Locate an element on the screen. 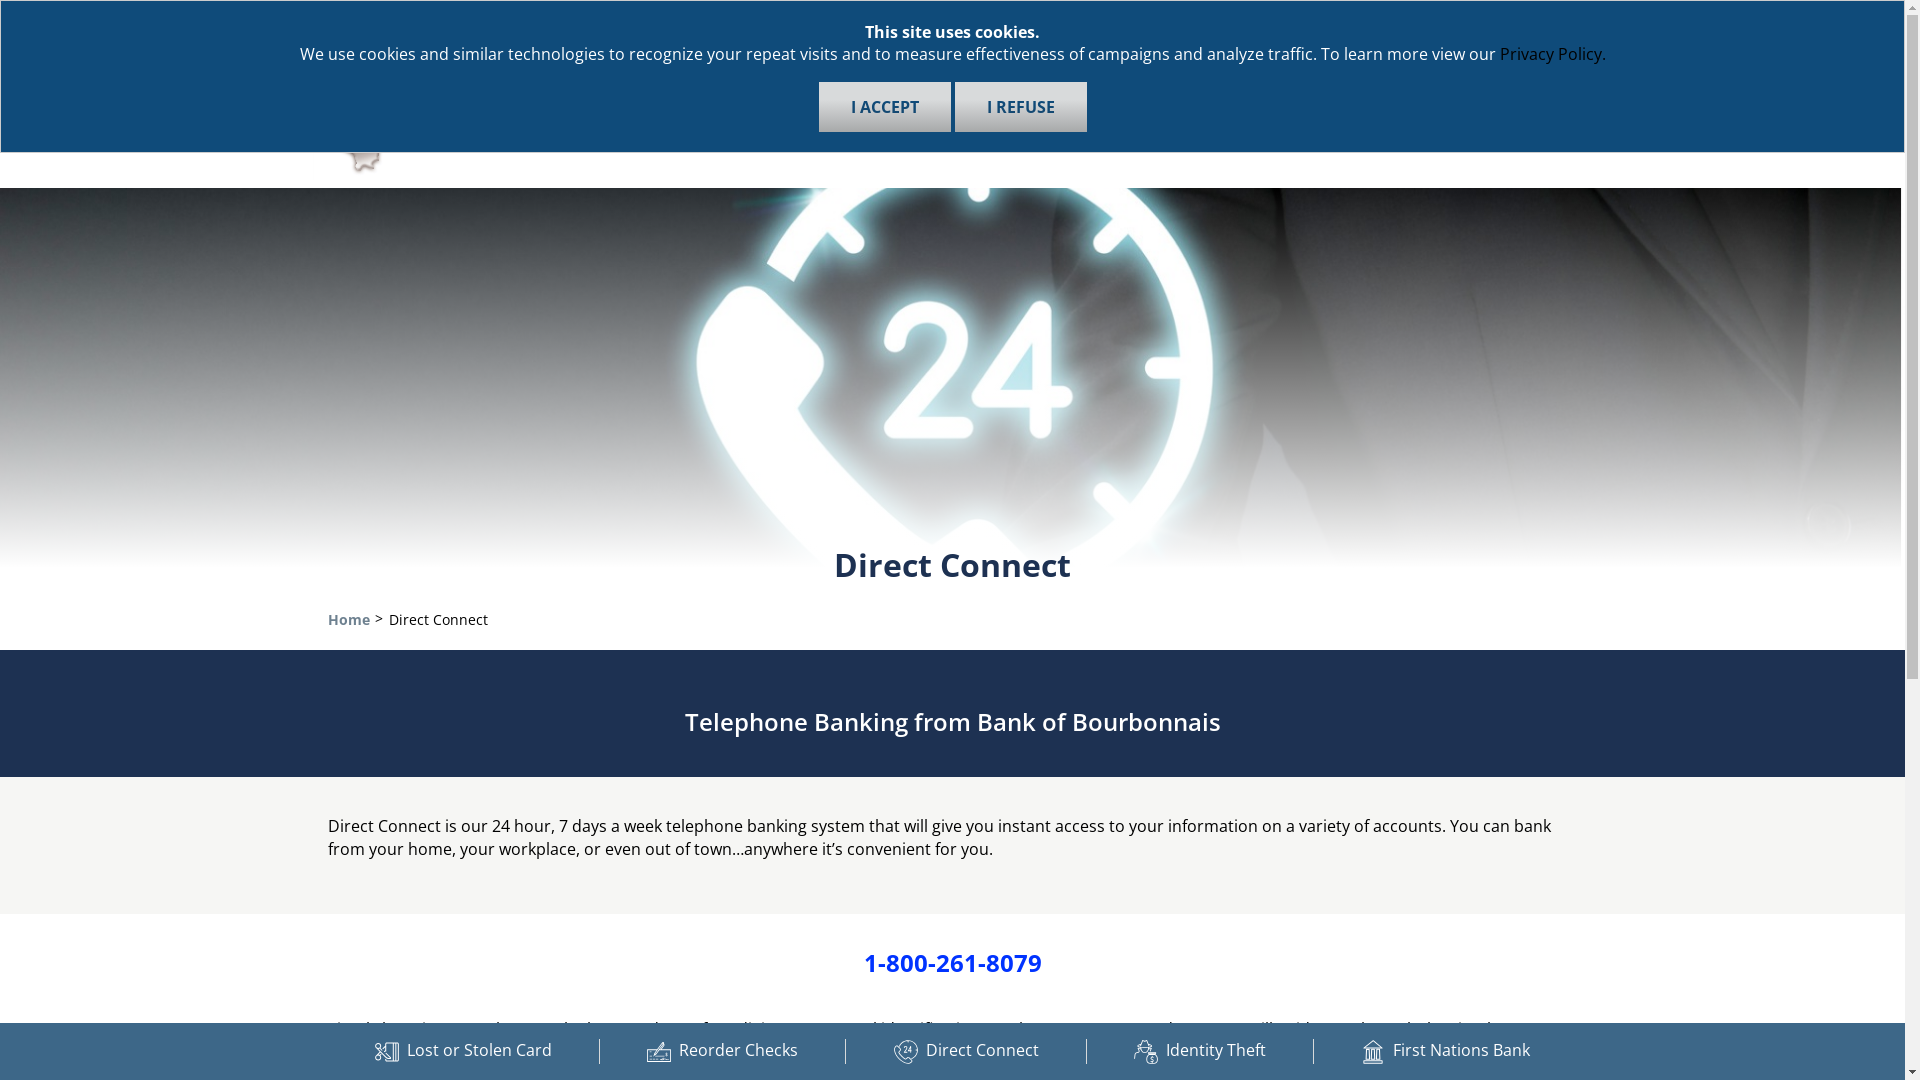 This screenshot has width=1920, height=1080. First Nations Bank is located at coordinates (1446, 1052).